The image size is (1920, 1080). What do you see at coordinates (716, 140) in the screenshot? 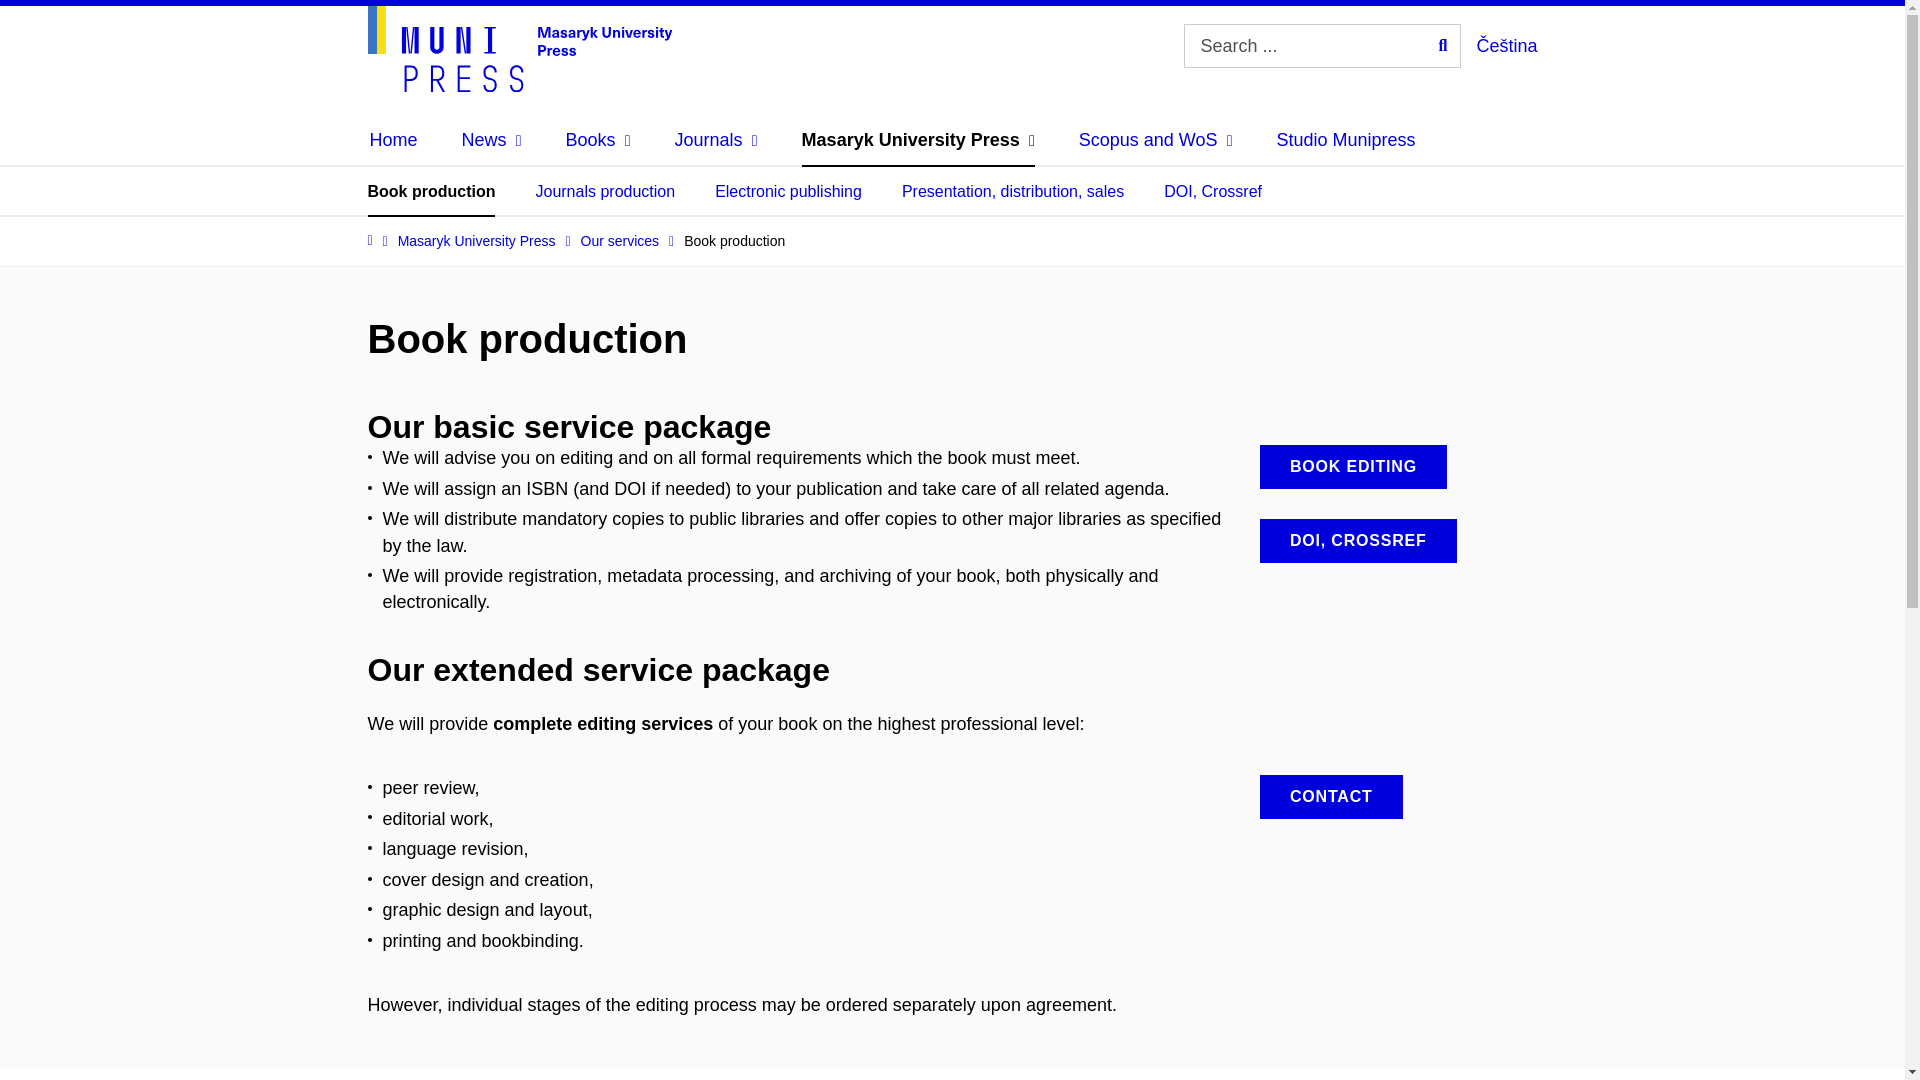
I see `Journals` at bounding box center [716, 140].